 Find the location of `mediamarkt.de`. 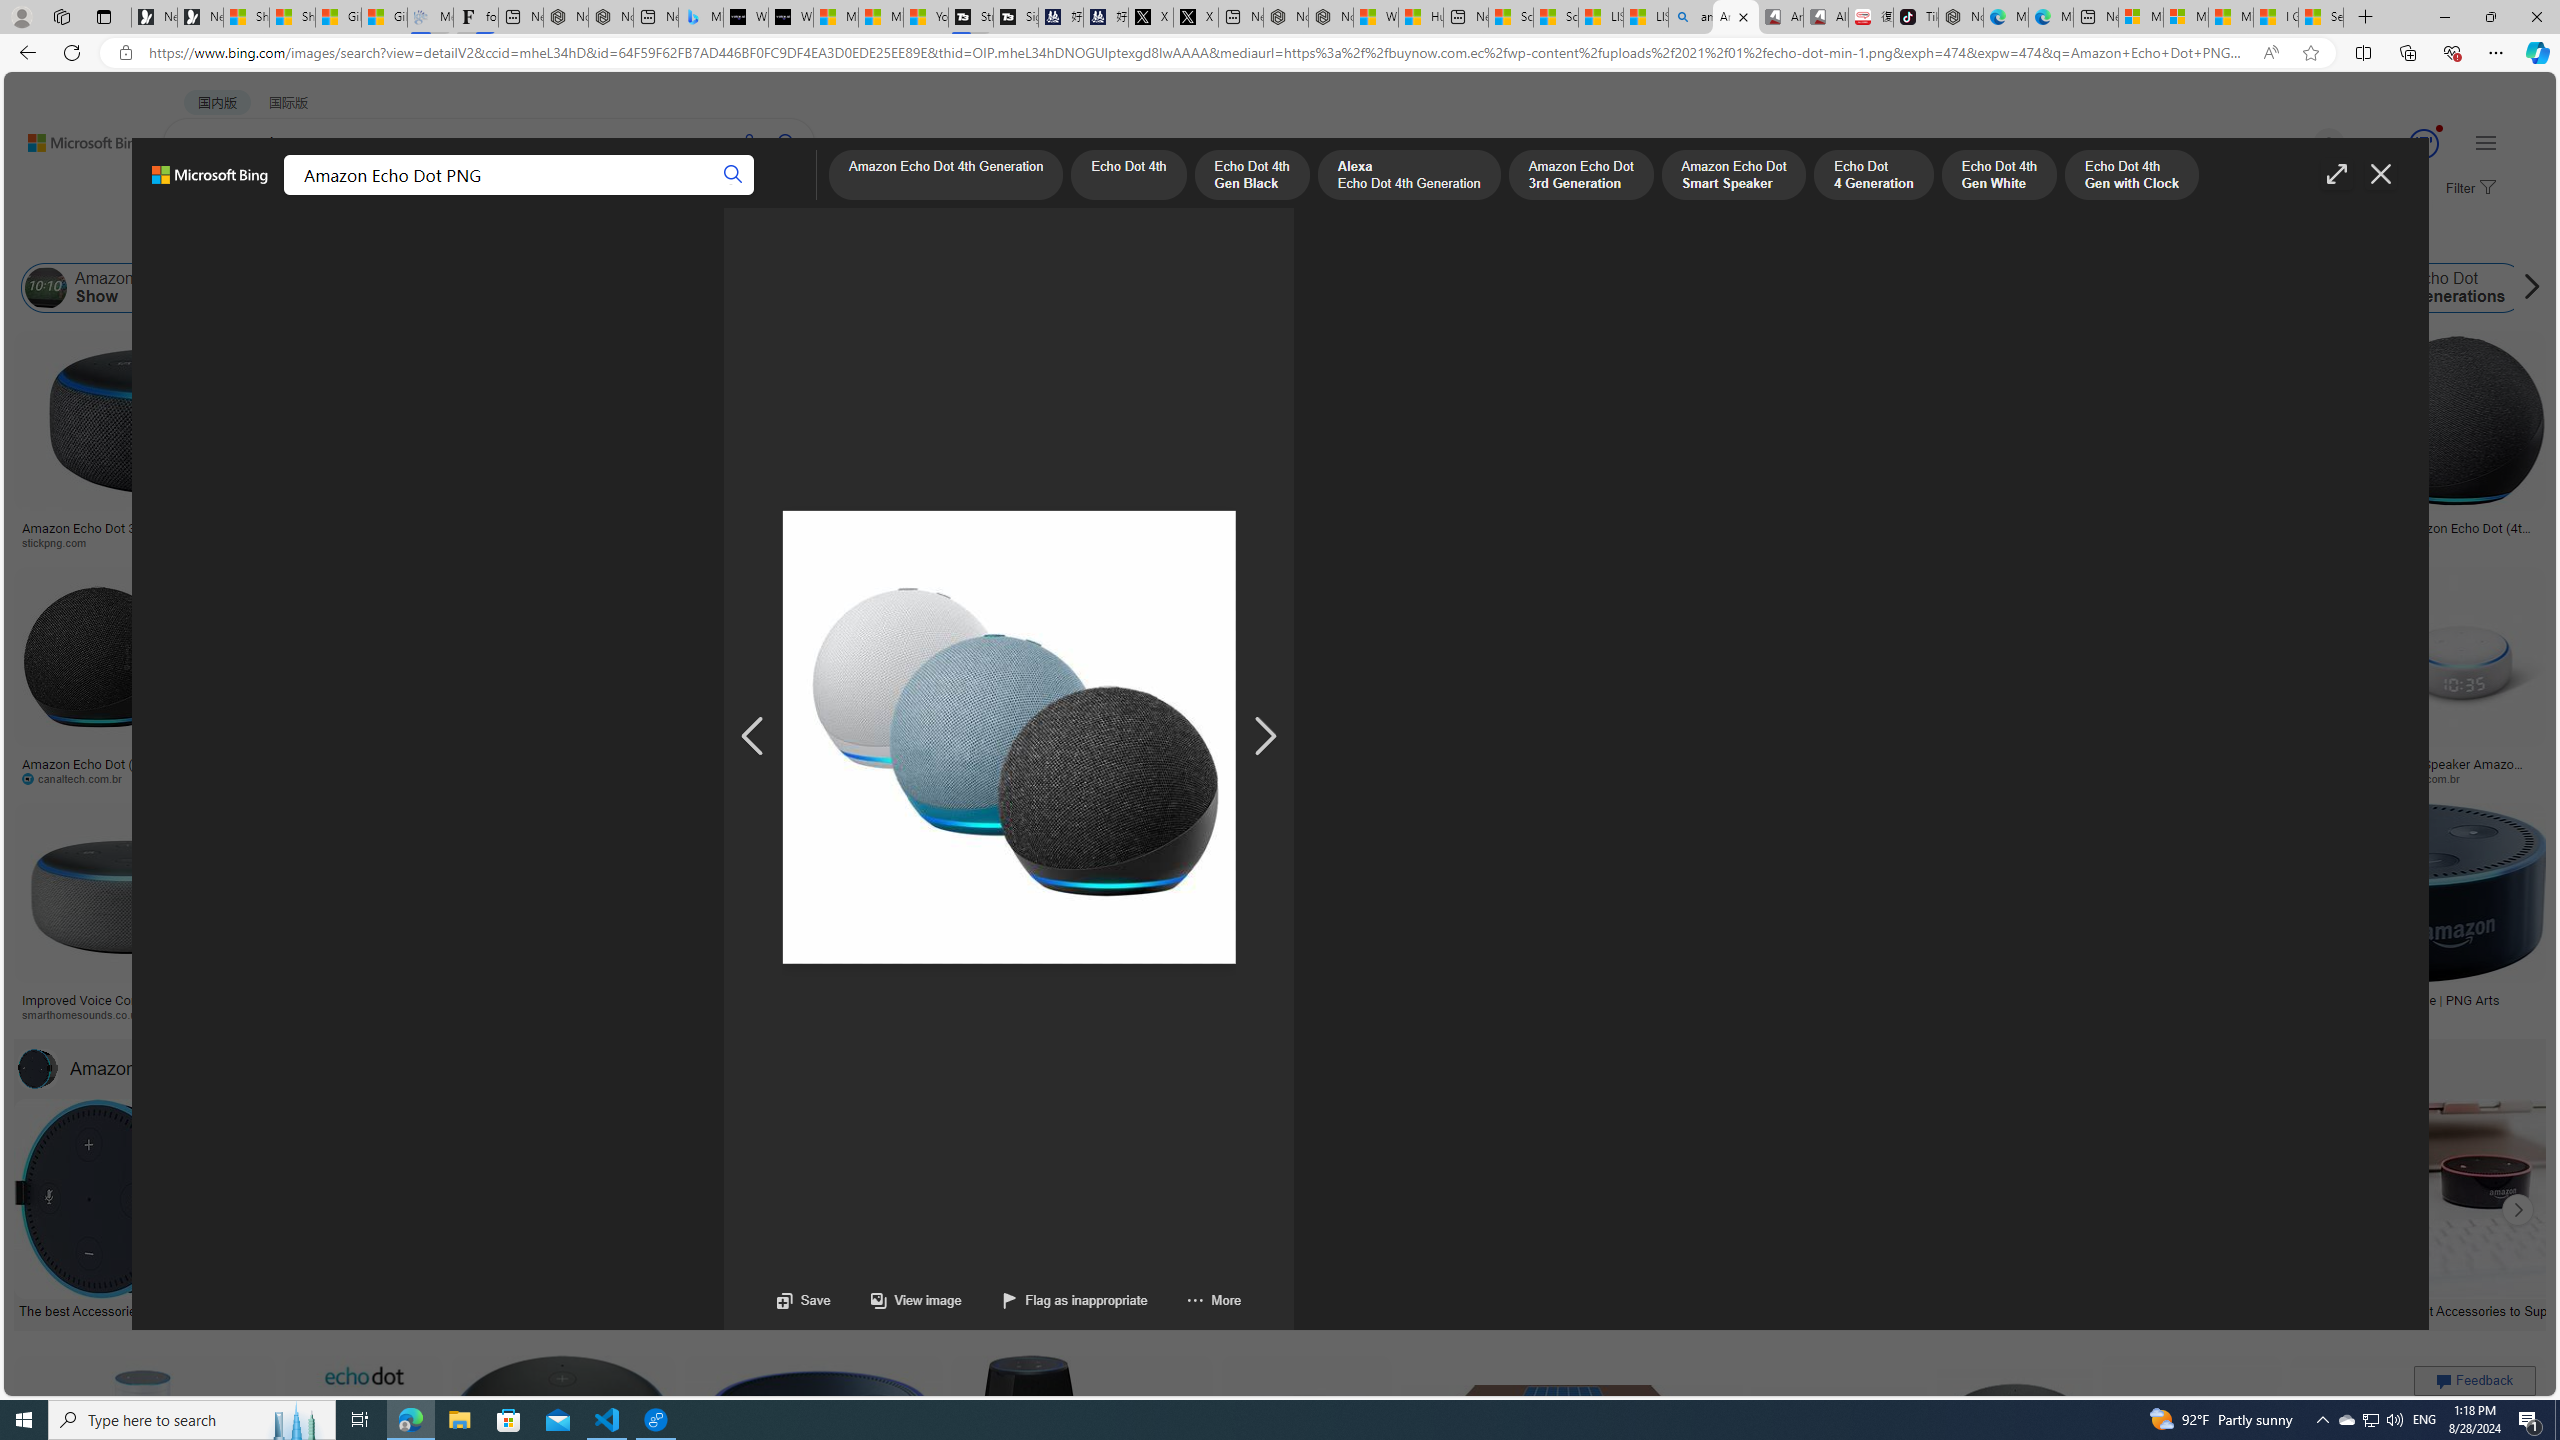

mediamarkt.de is located at coordinates (878, 1014).